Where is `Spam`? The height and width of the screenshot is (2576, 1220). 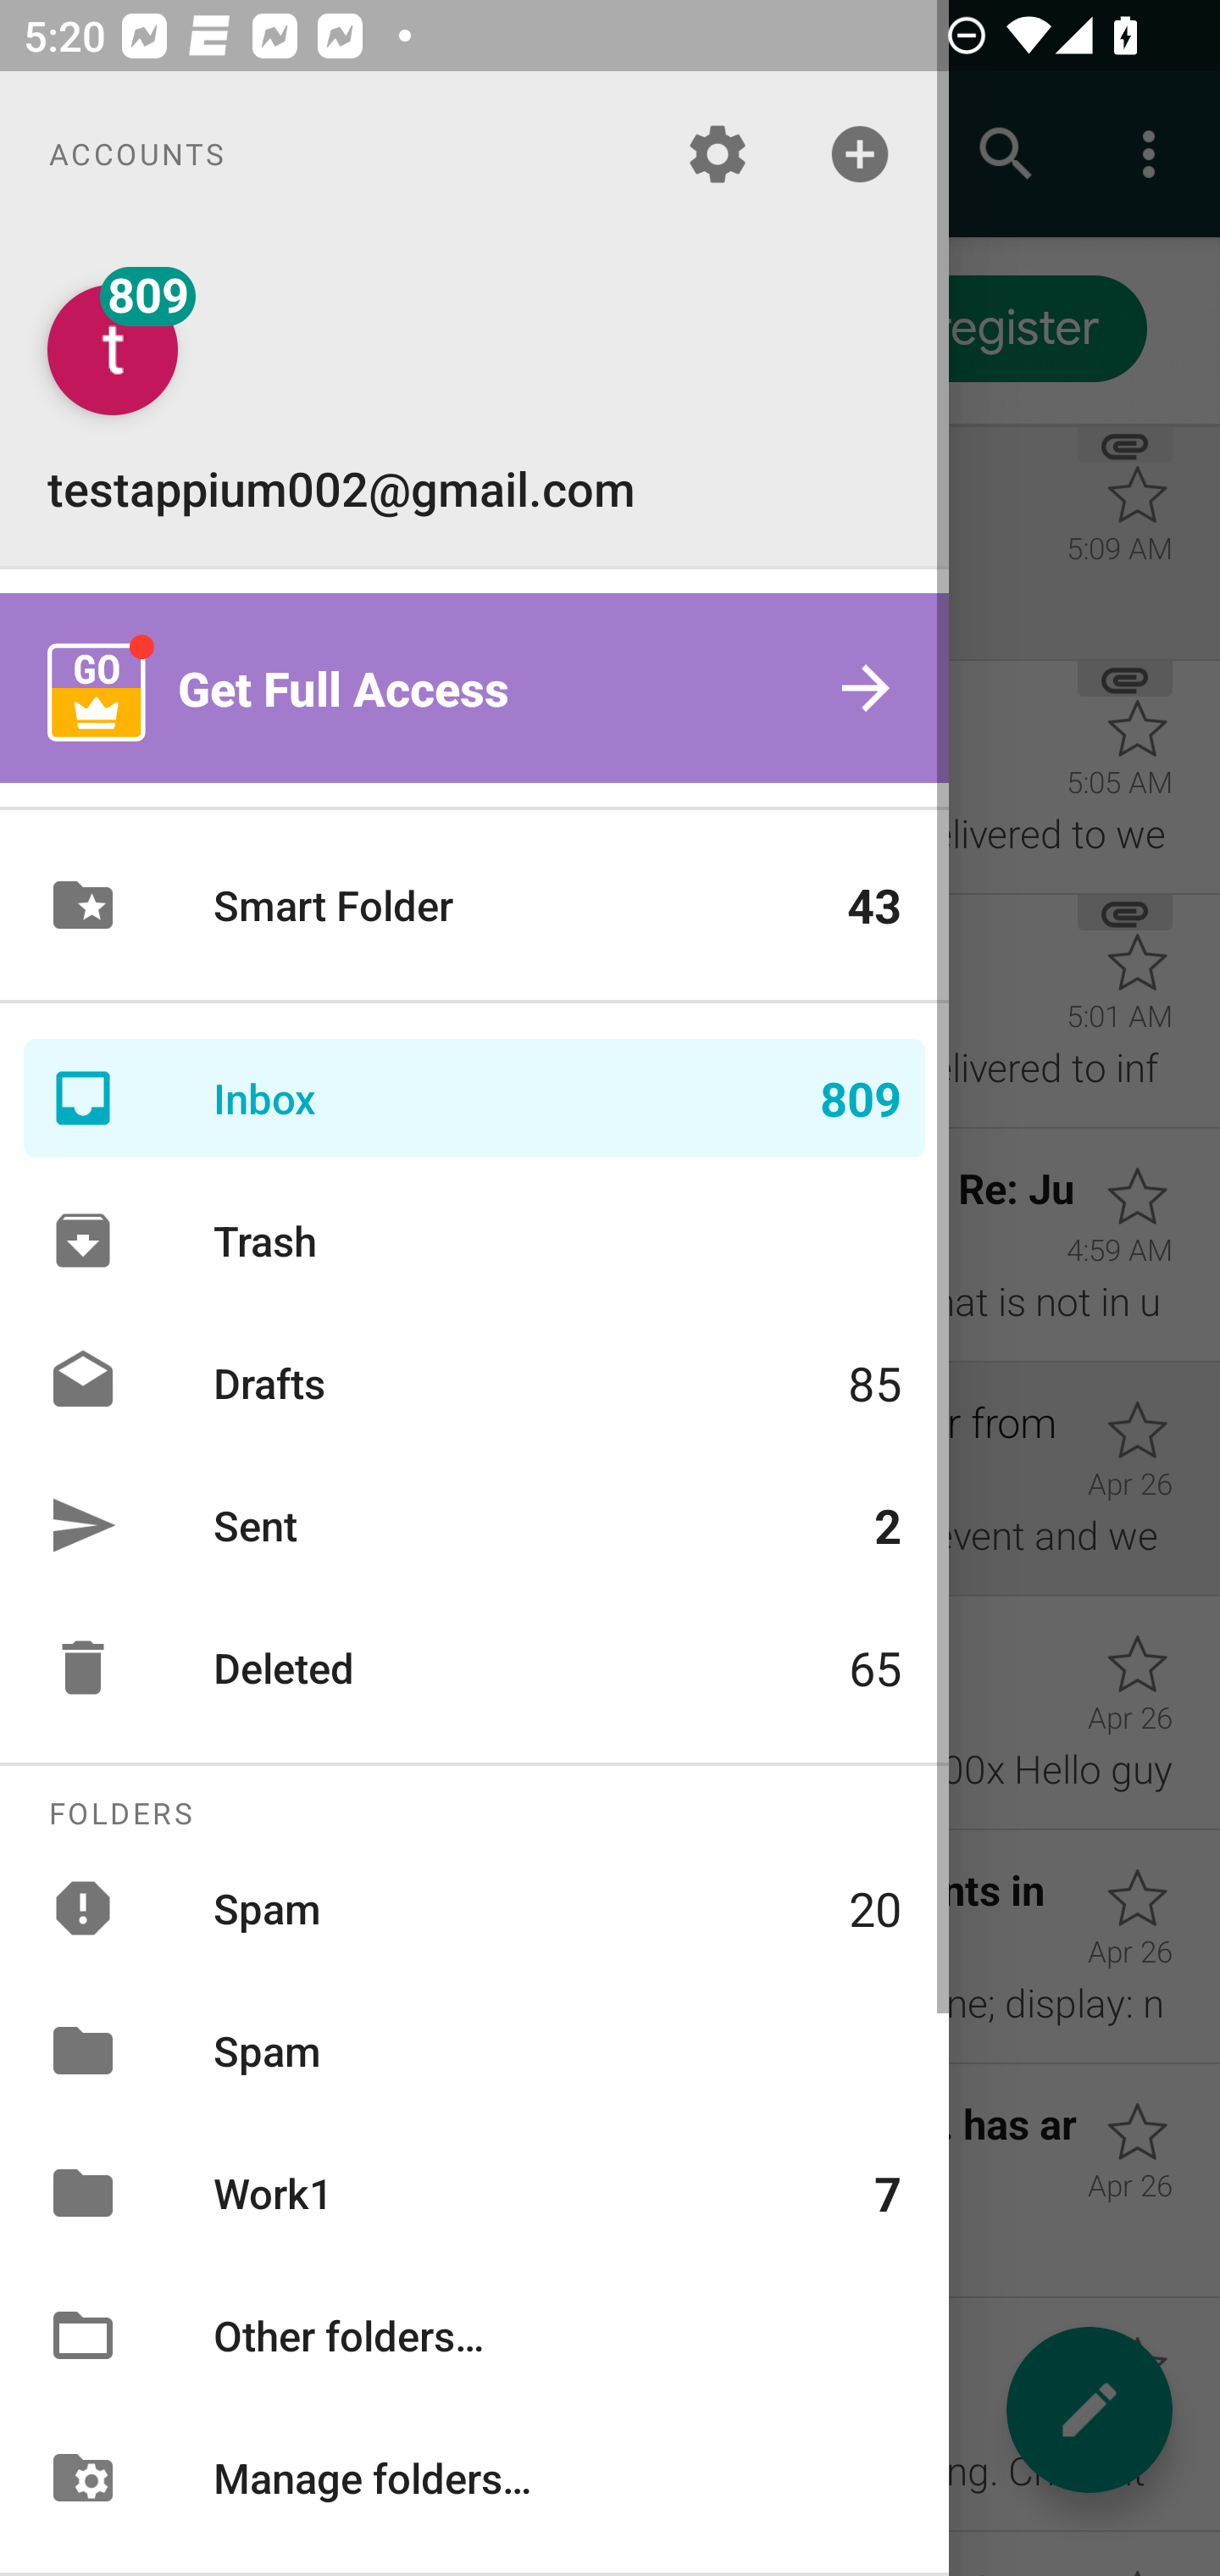 Spam is located at coordinates (474, 2050).